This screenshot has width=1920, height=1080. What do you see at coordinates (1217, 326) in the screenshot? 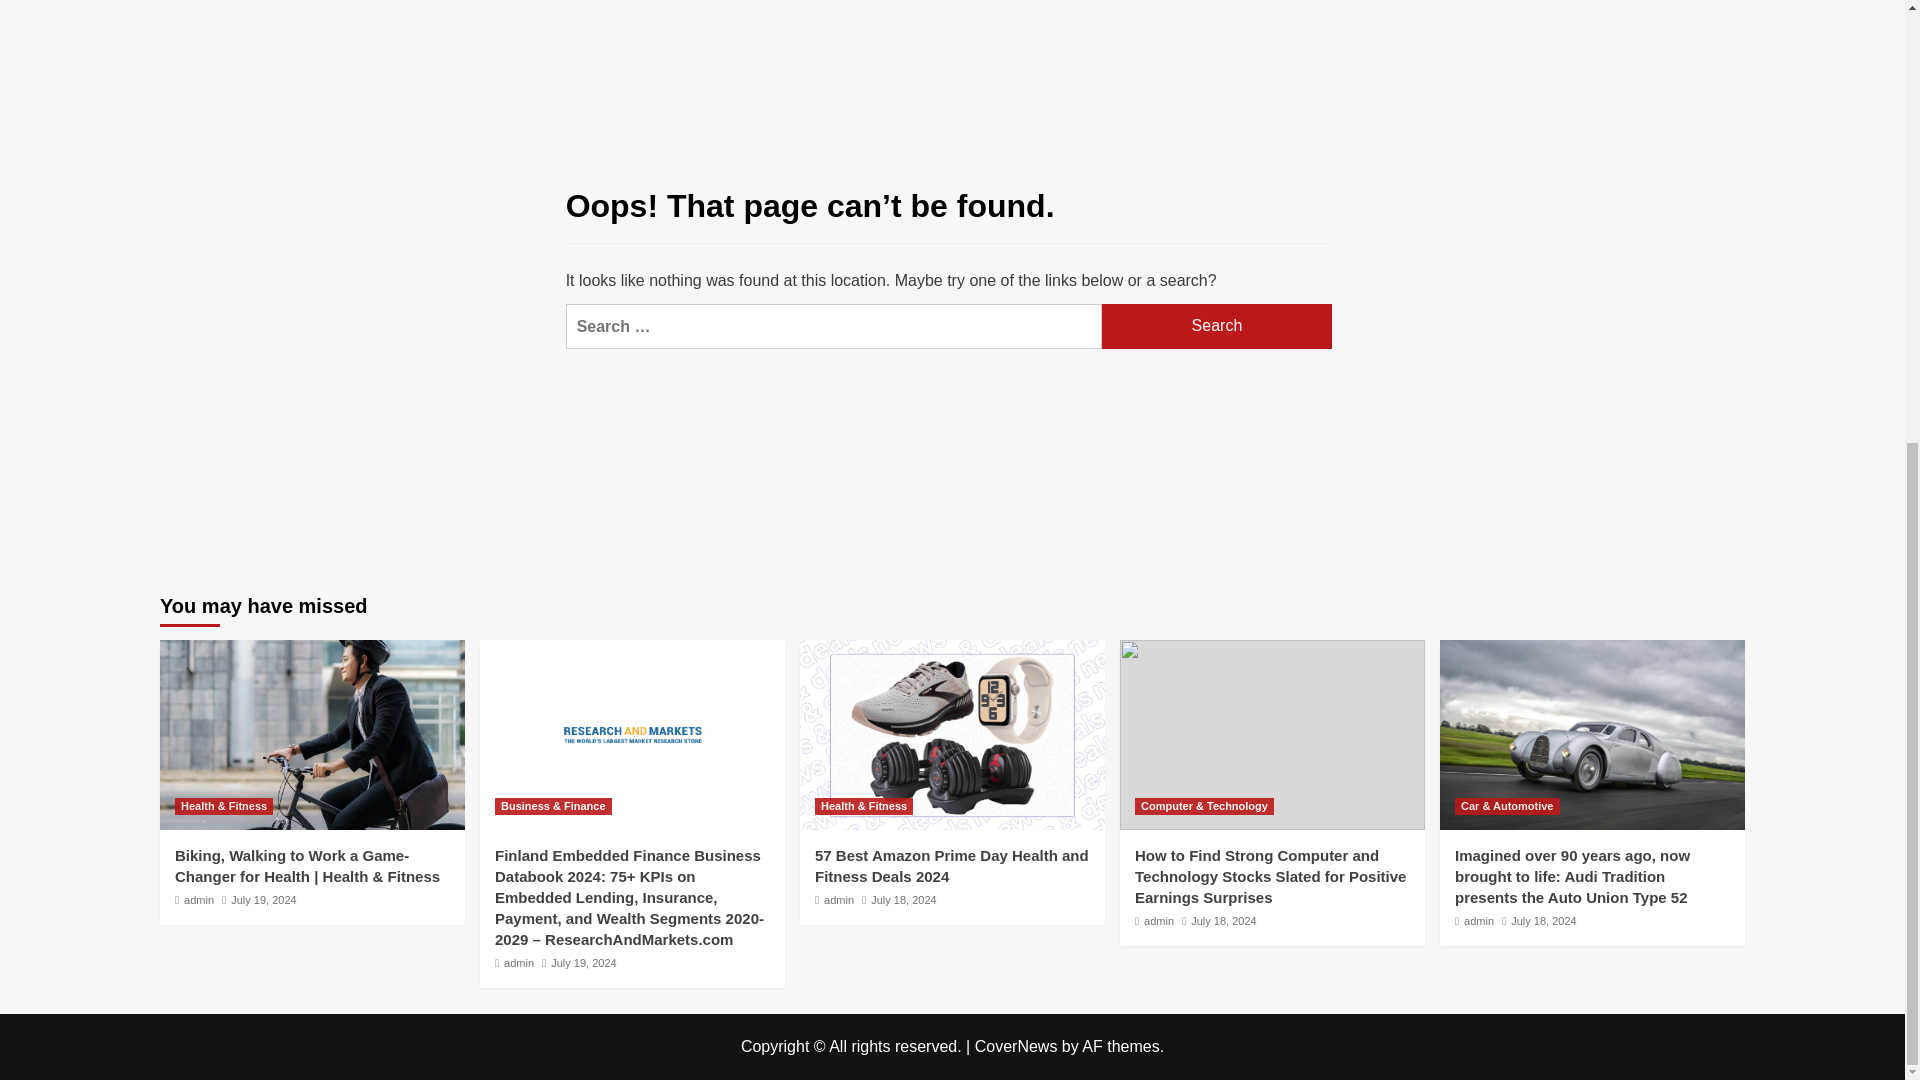
I see `Search` at bounding box center [1217, 326].